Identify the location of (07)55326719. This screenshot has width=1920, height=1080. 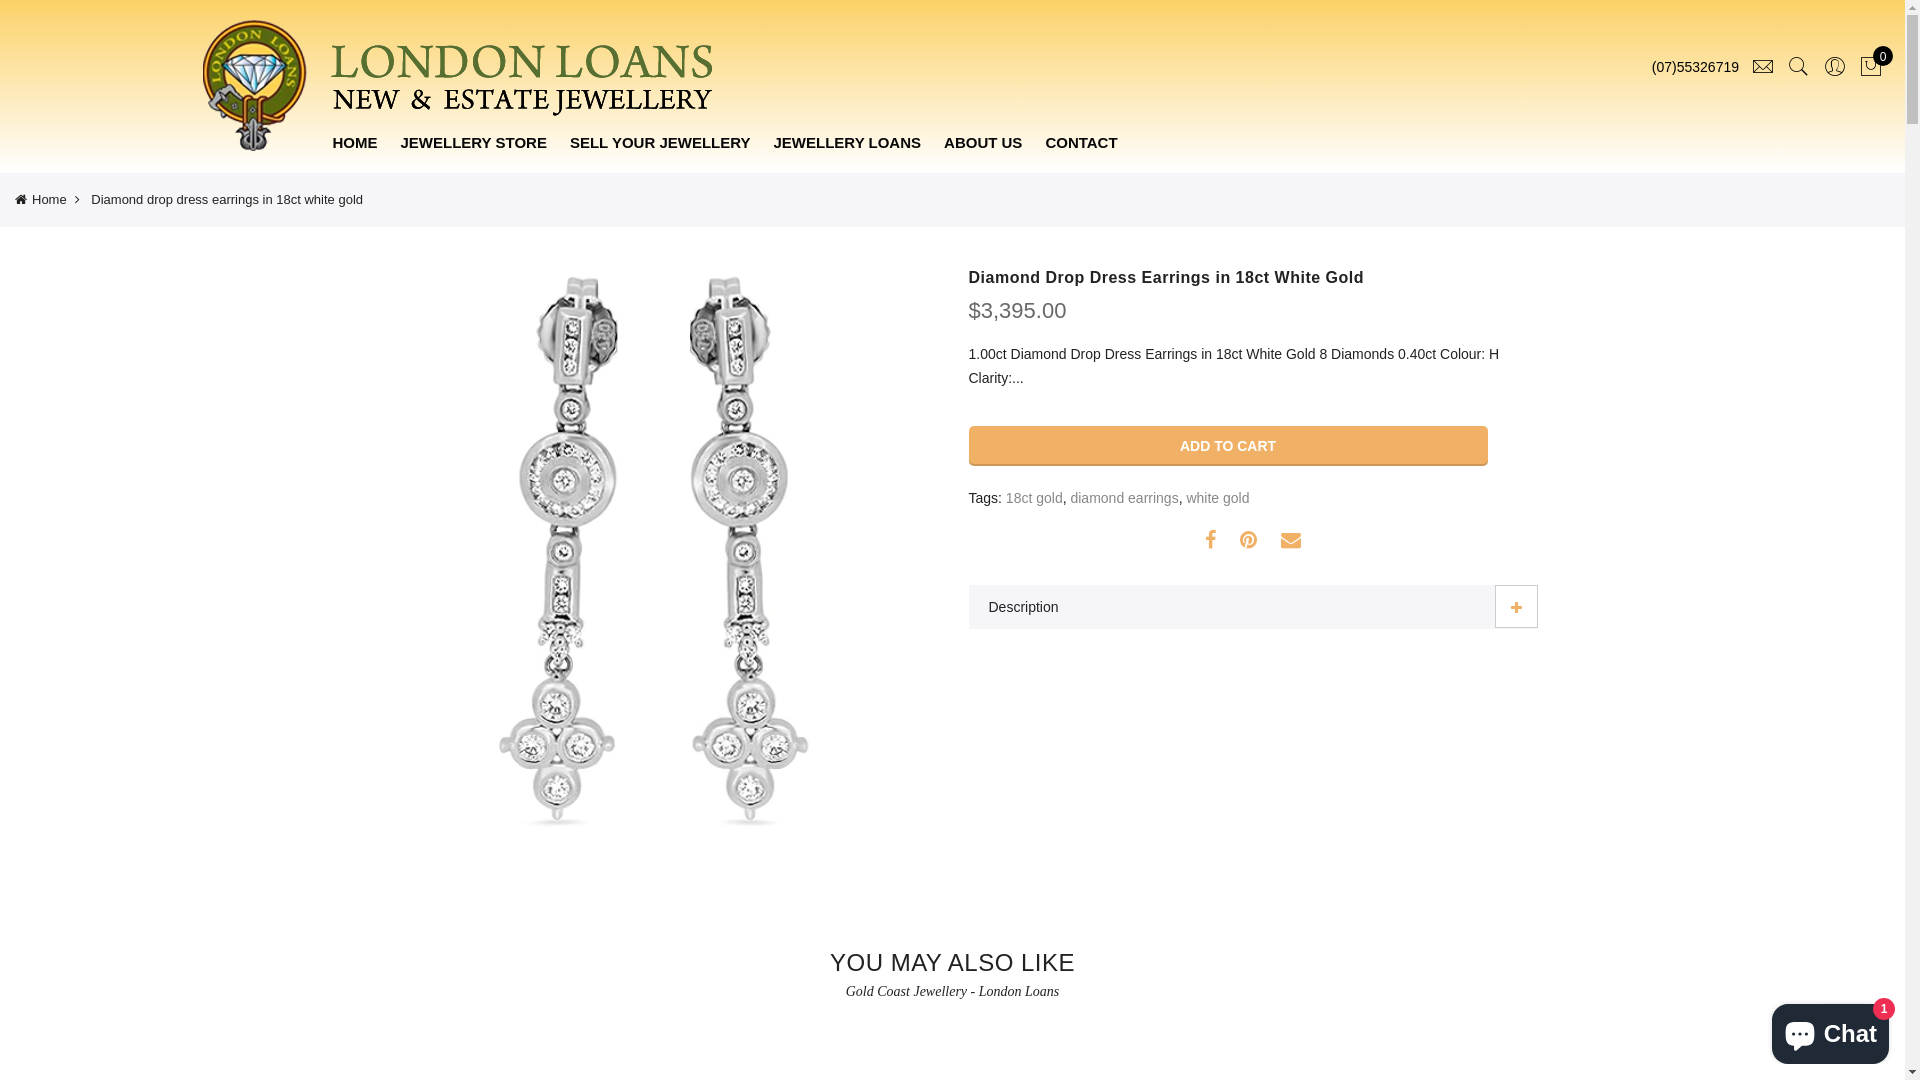
(1696, 68).